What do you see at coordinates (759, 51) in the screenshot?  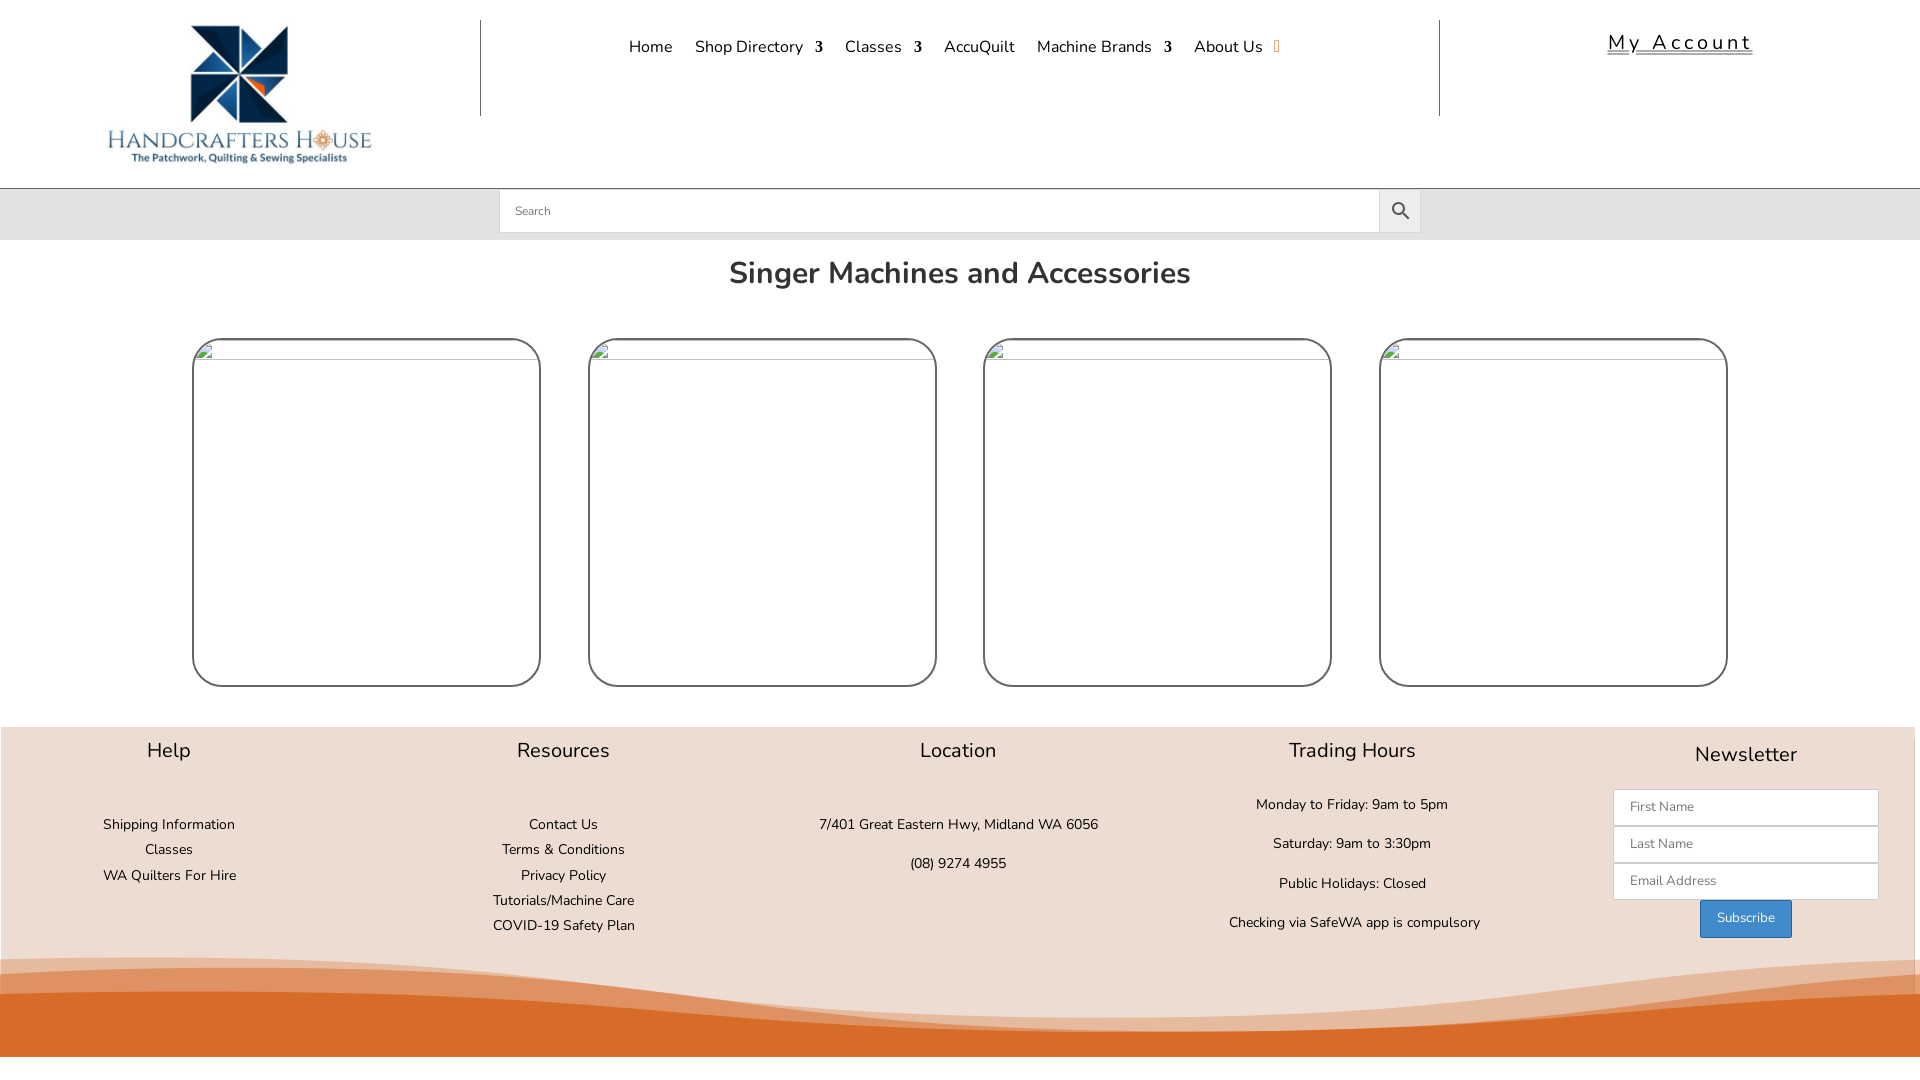 I see `Shop Directory` at bounding box center [759, 51].